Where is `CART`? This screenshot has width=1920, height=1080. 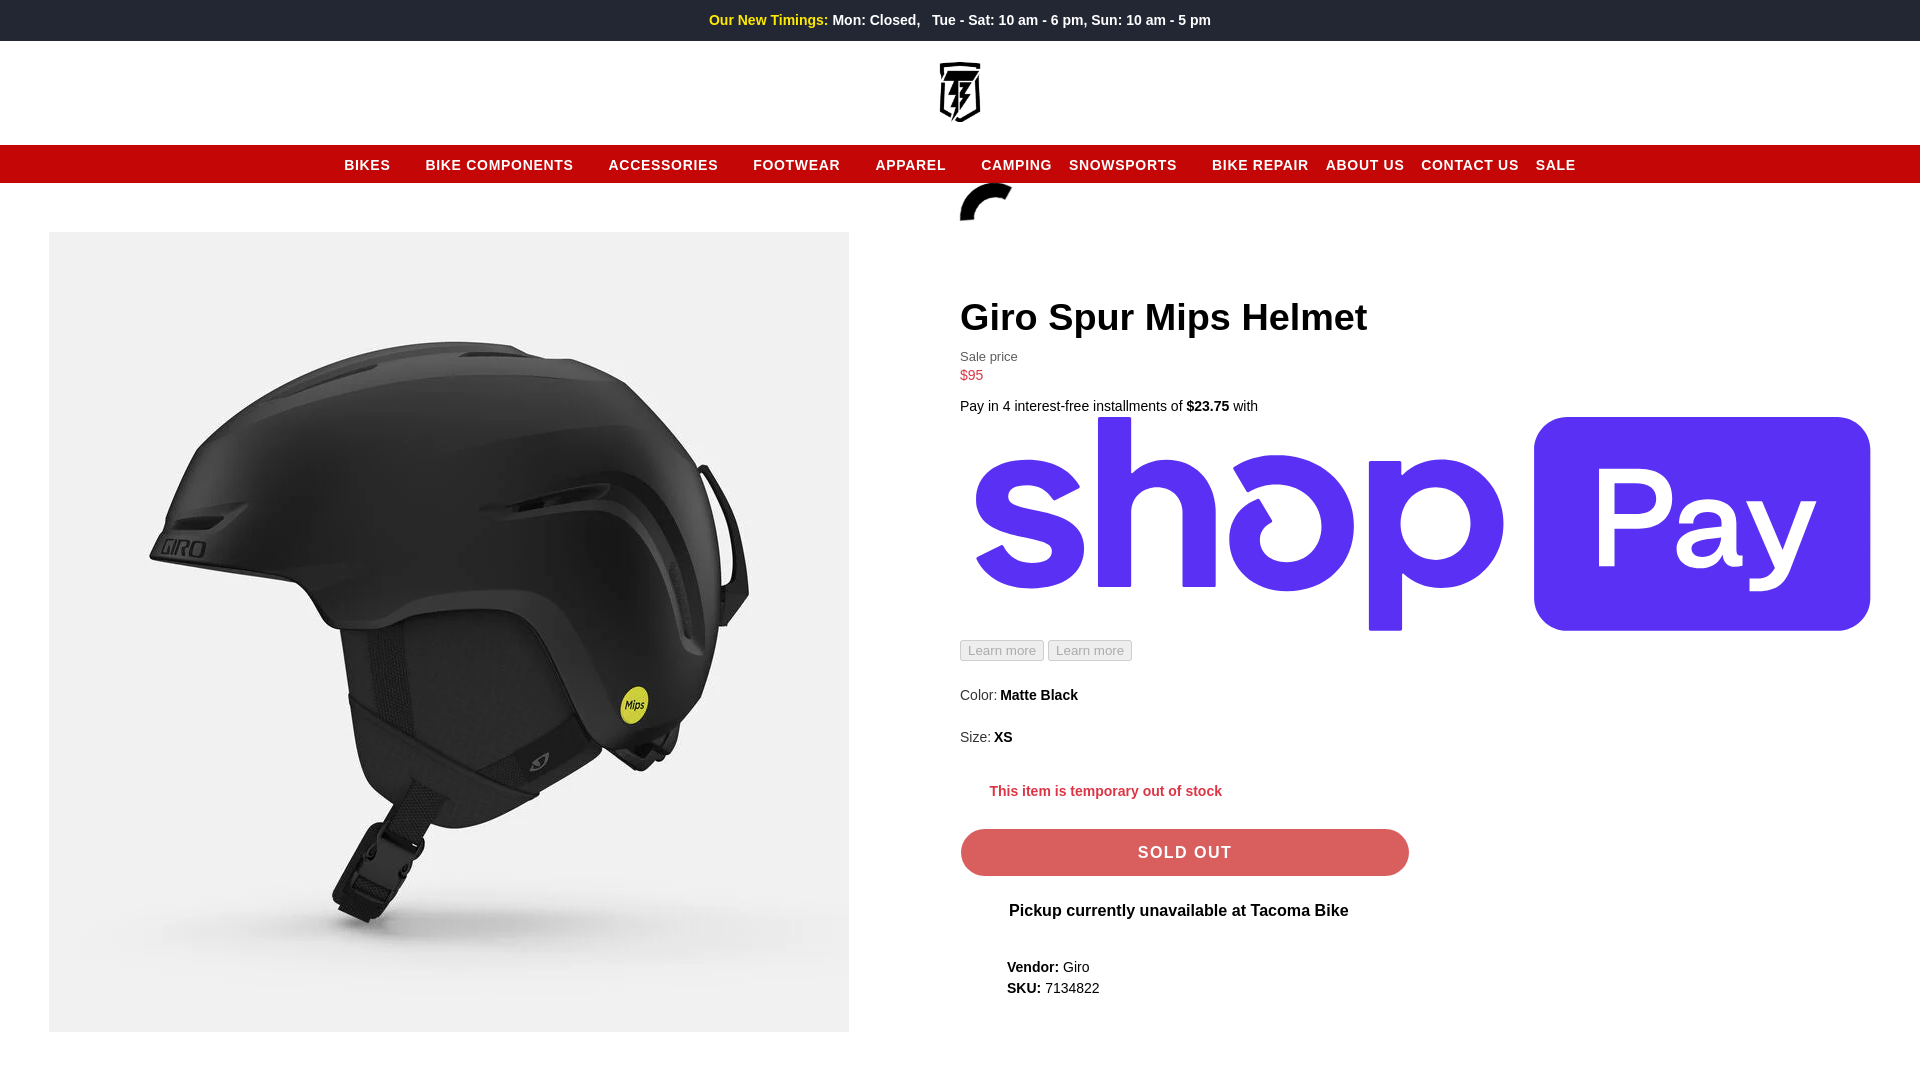
CART is located at coordinates (1876, 91).